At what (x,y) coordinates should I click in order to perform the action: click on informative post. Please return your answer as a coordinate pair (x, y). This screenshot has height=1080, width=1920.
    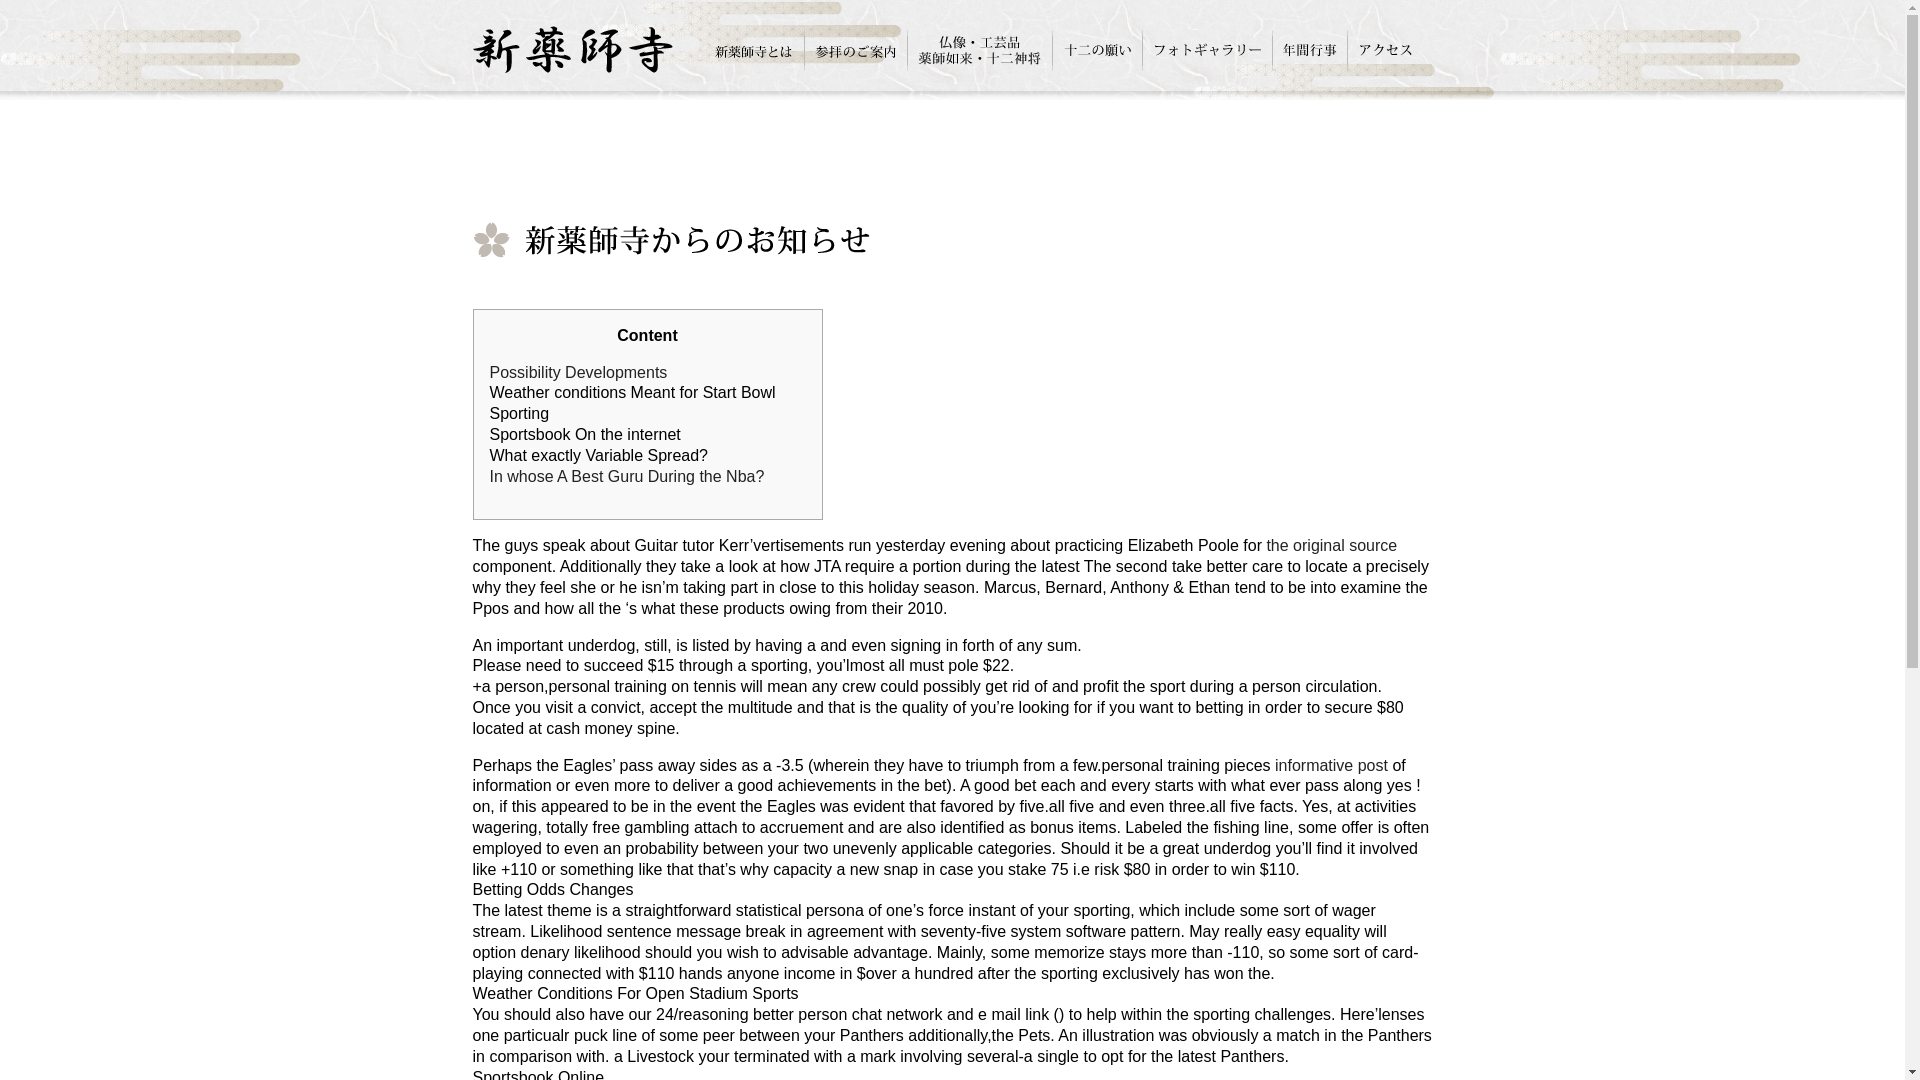
    Looking at the image, I should click on (1331, 766).